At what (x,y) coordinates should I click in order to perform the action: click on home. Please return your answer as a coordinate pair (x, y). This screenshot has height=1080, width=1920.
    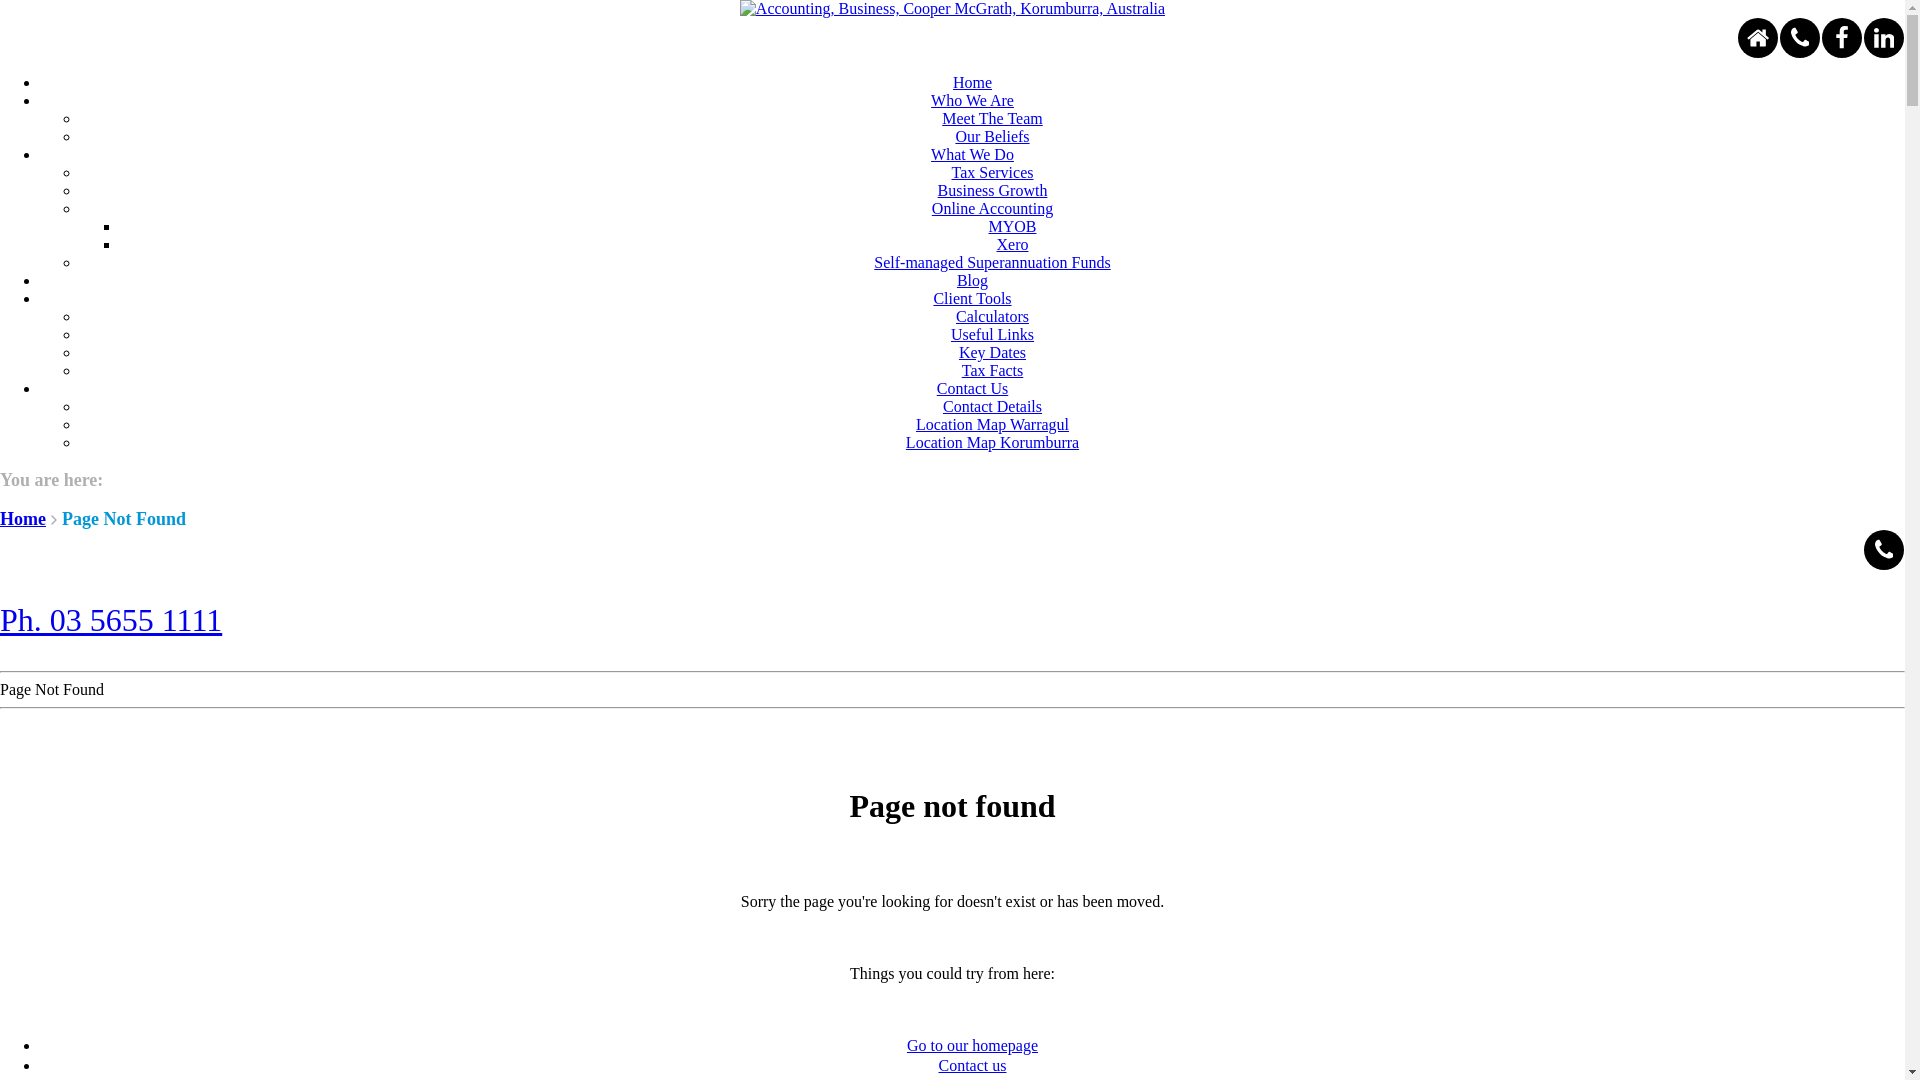
    Looking at the image, I should click on (1758, 38).